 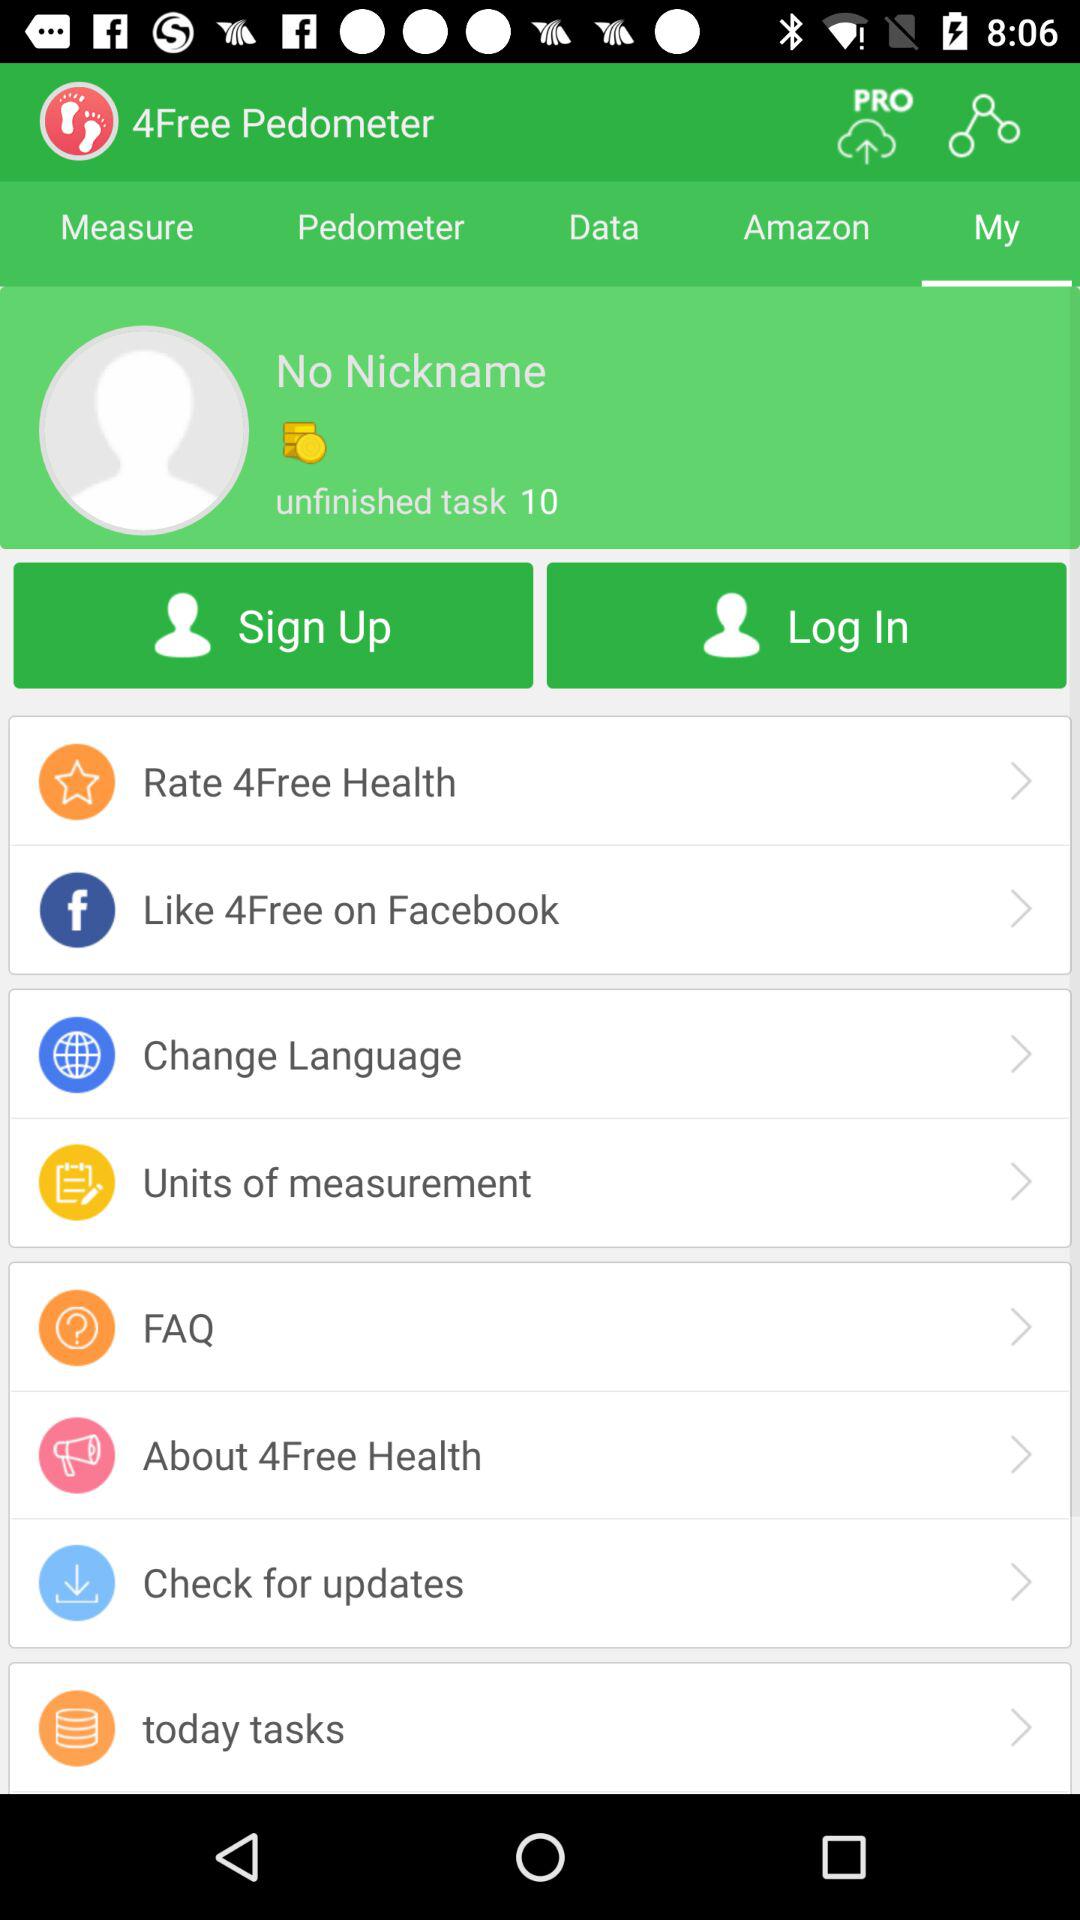 What do you see at coordinates (540, 1728) in the screenshot?
I see `jump to today tasks icon` at bounding box center [540, 1728].